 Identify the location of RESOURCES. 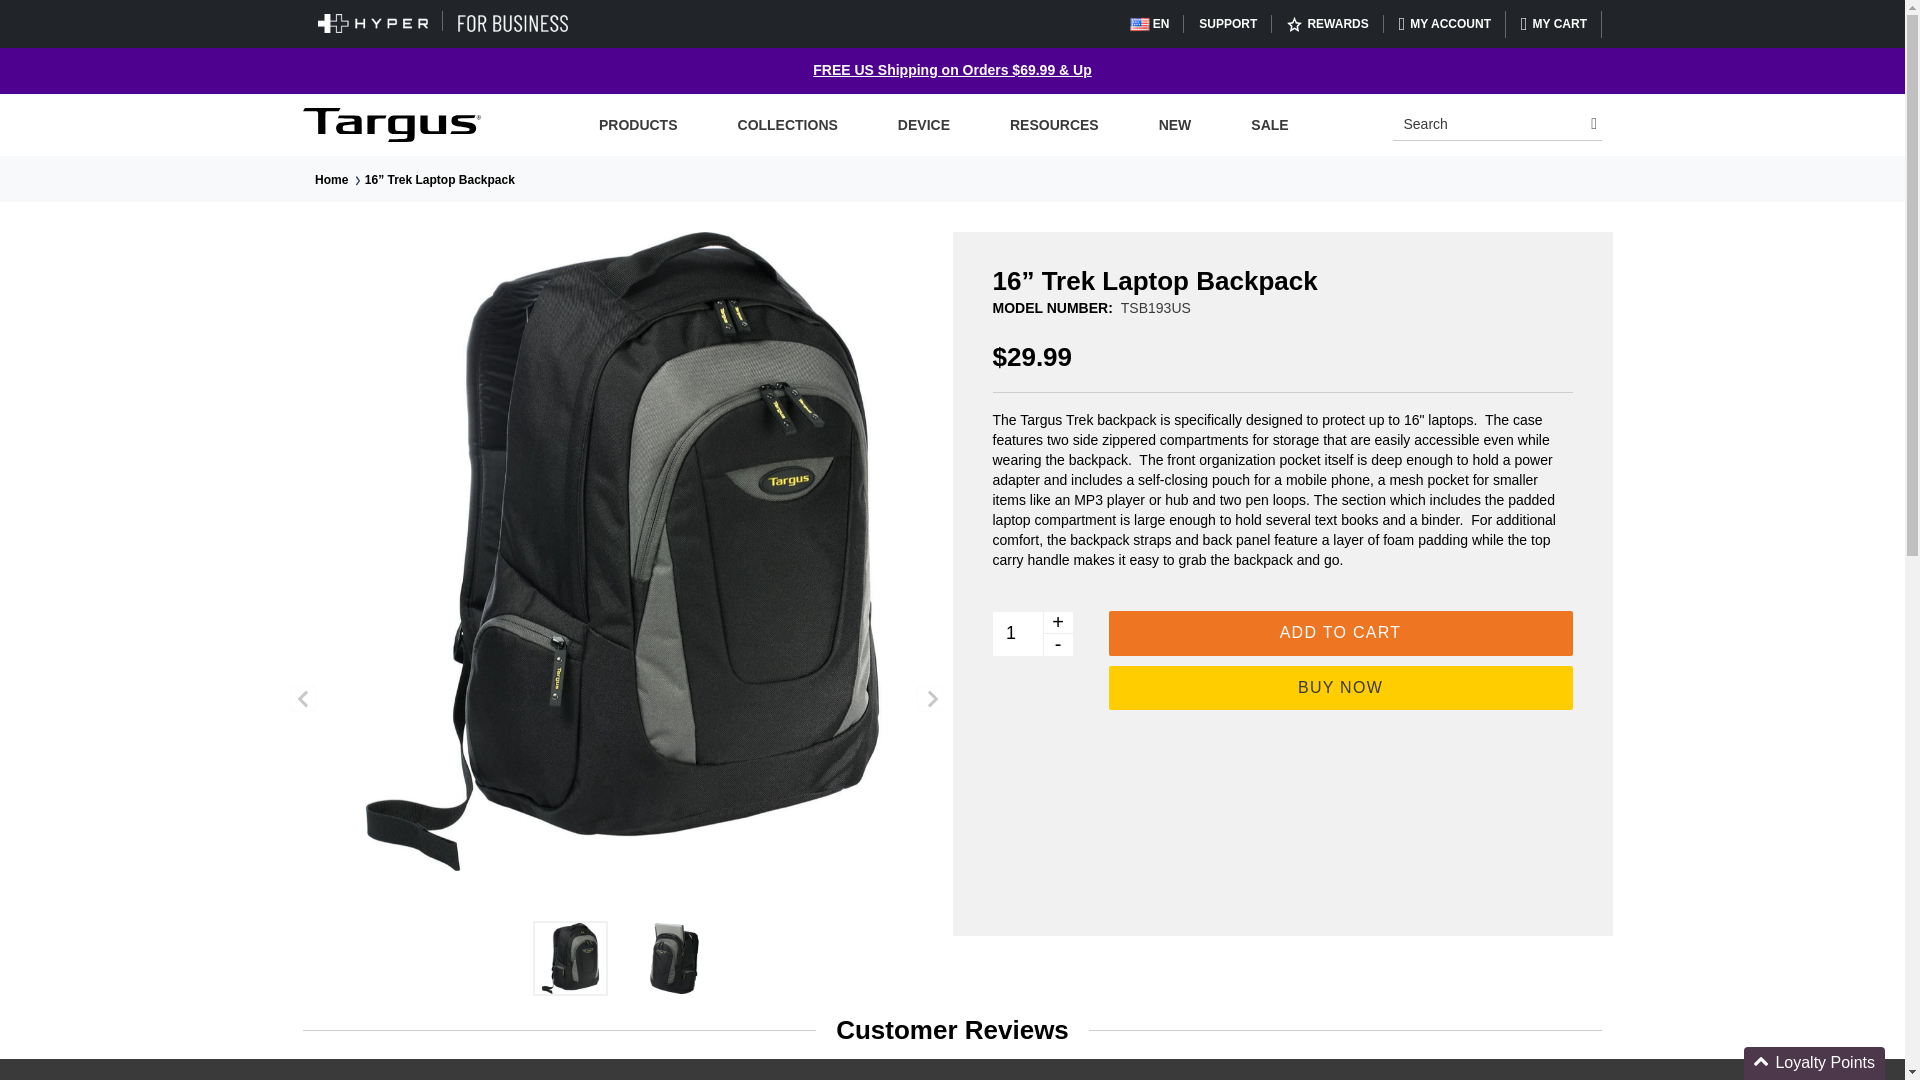
(1054, 125).